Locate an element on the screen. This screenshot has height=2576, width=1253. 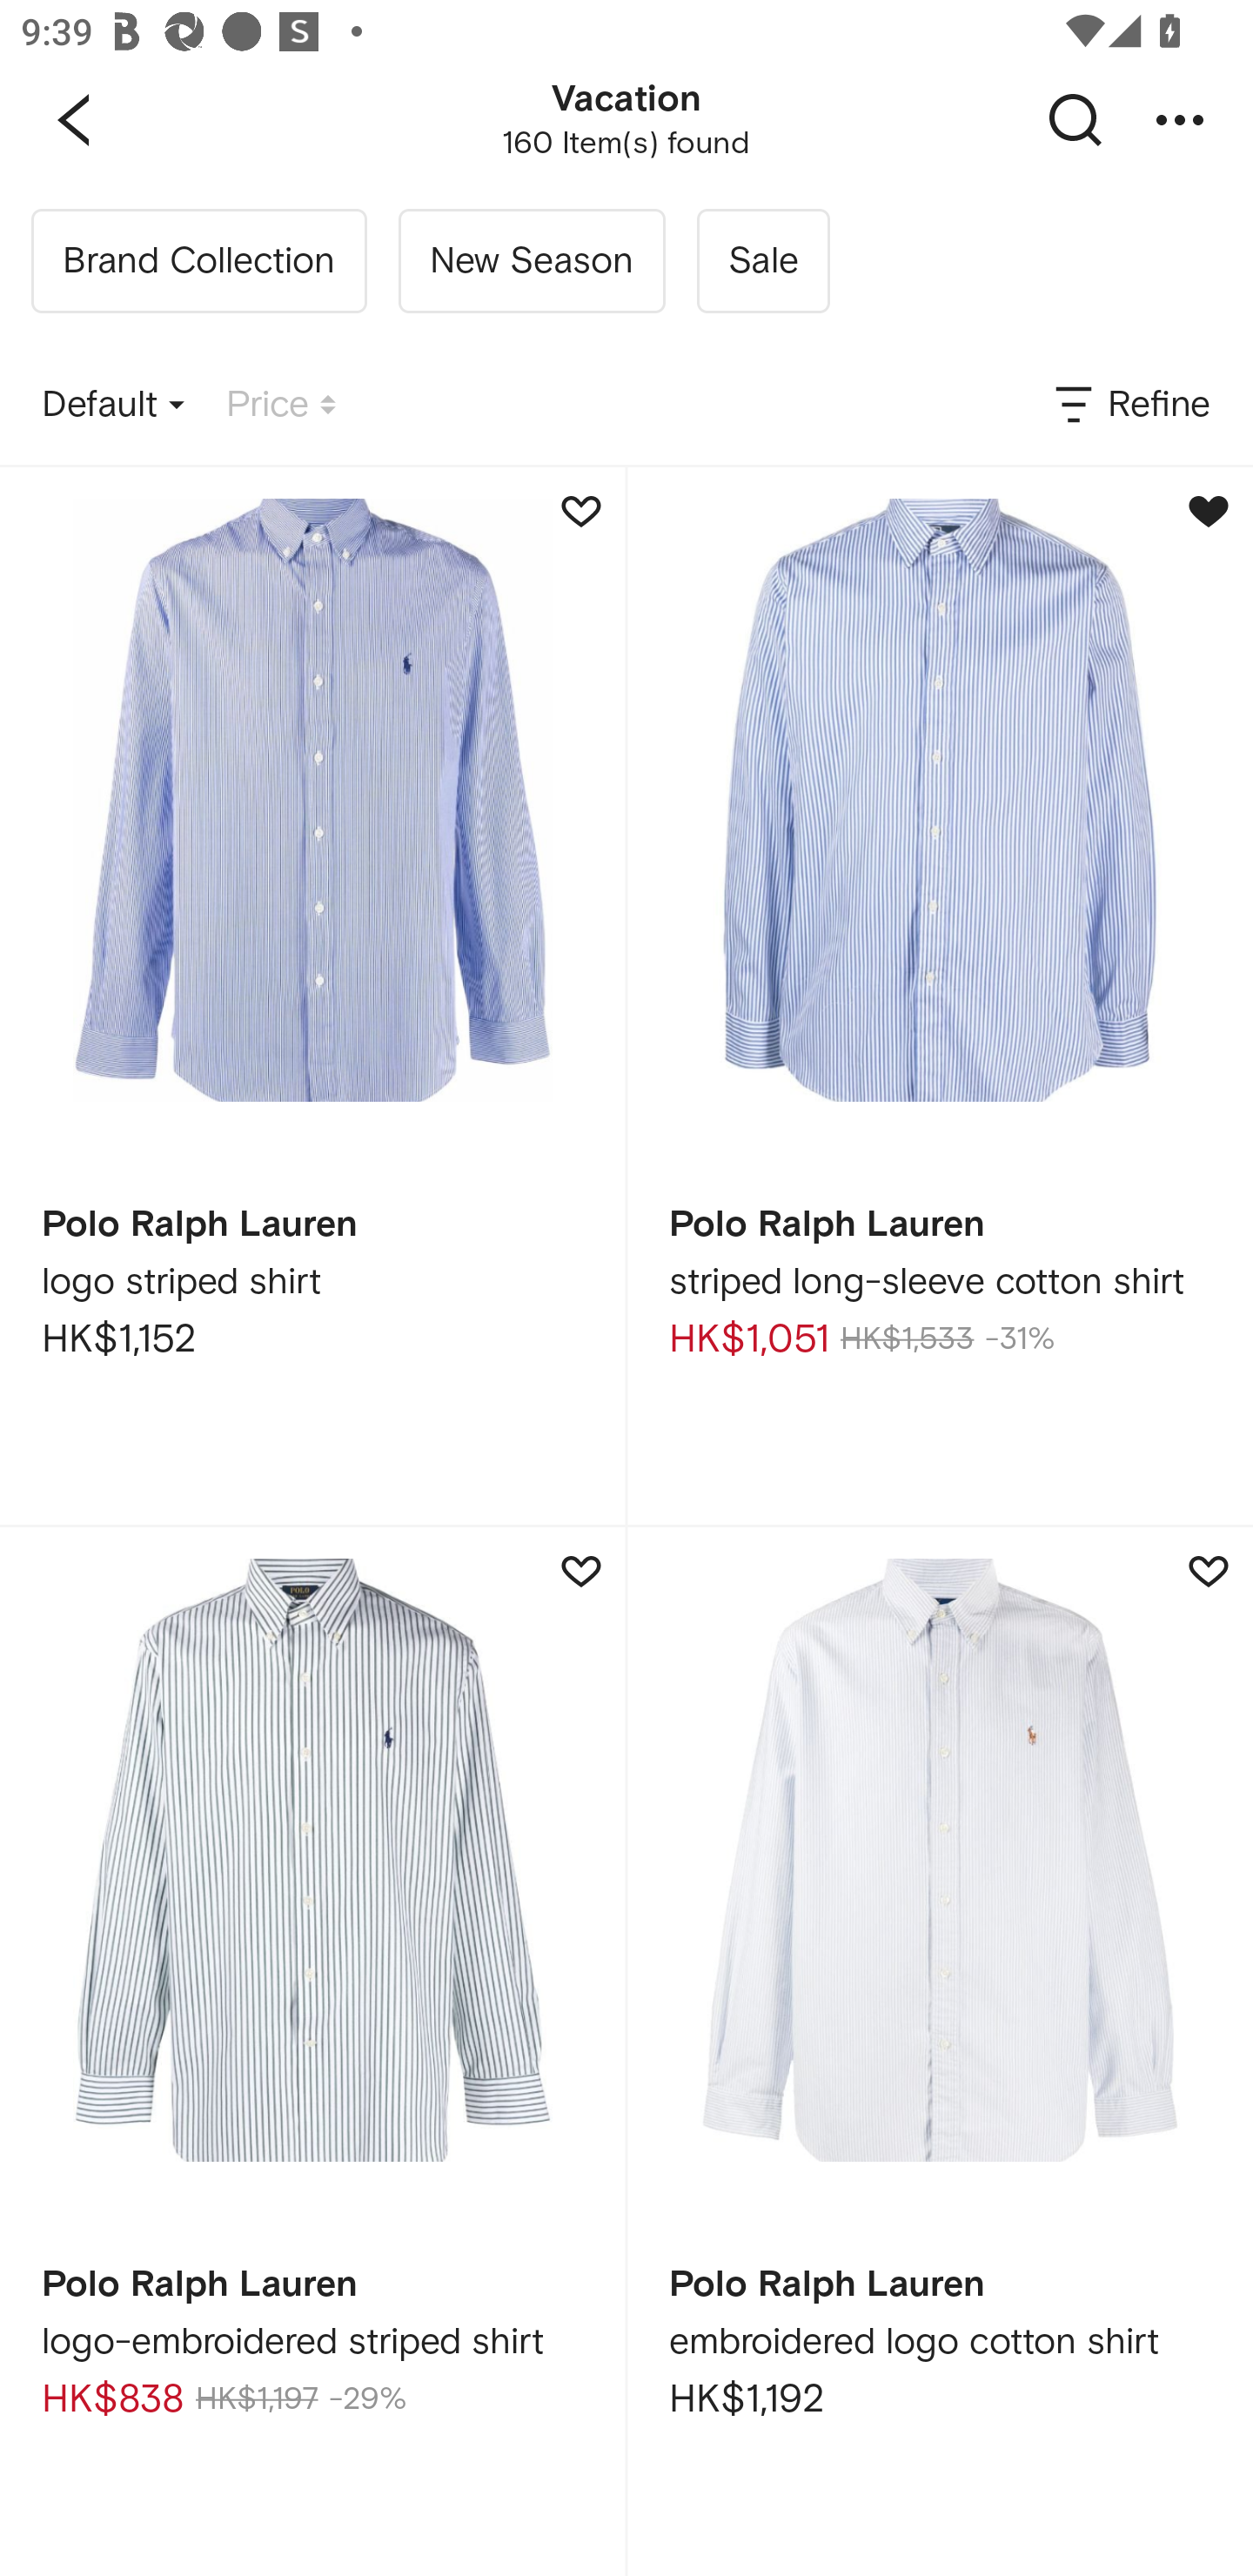
Sale is located at coordinates (762, 261).